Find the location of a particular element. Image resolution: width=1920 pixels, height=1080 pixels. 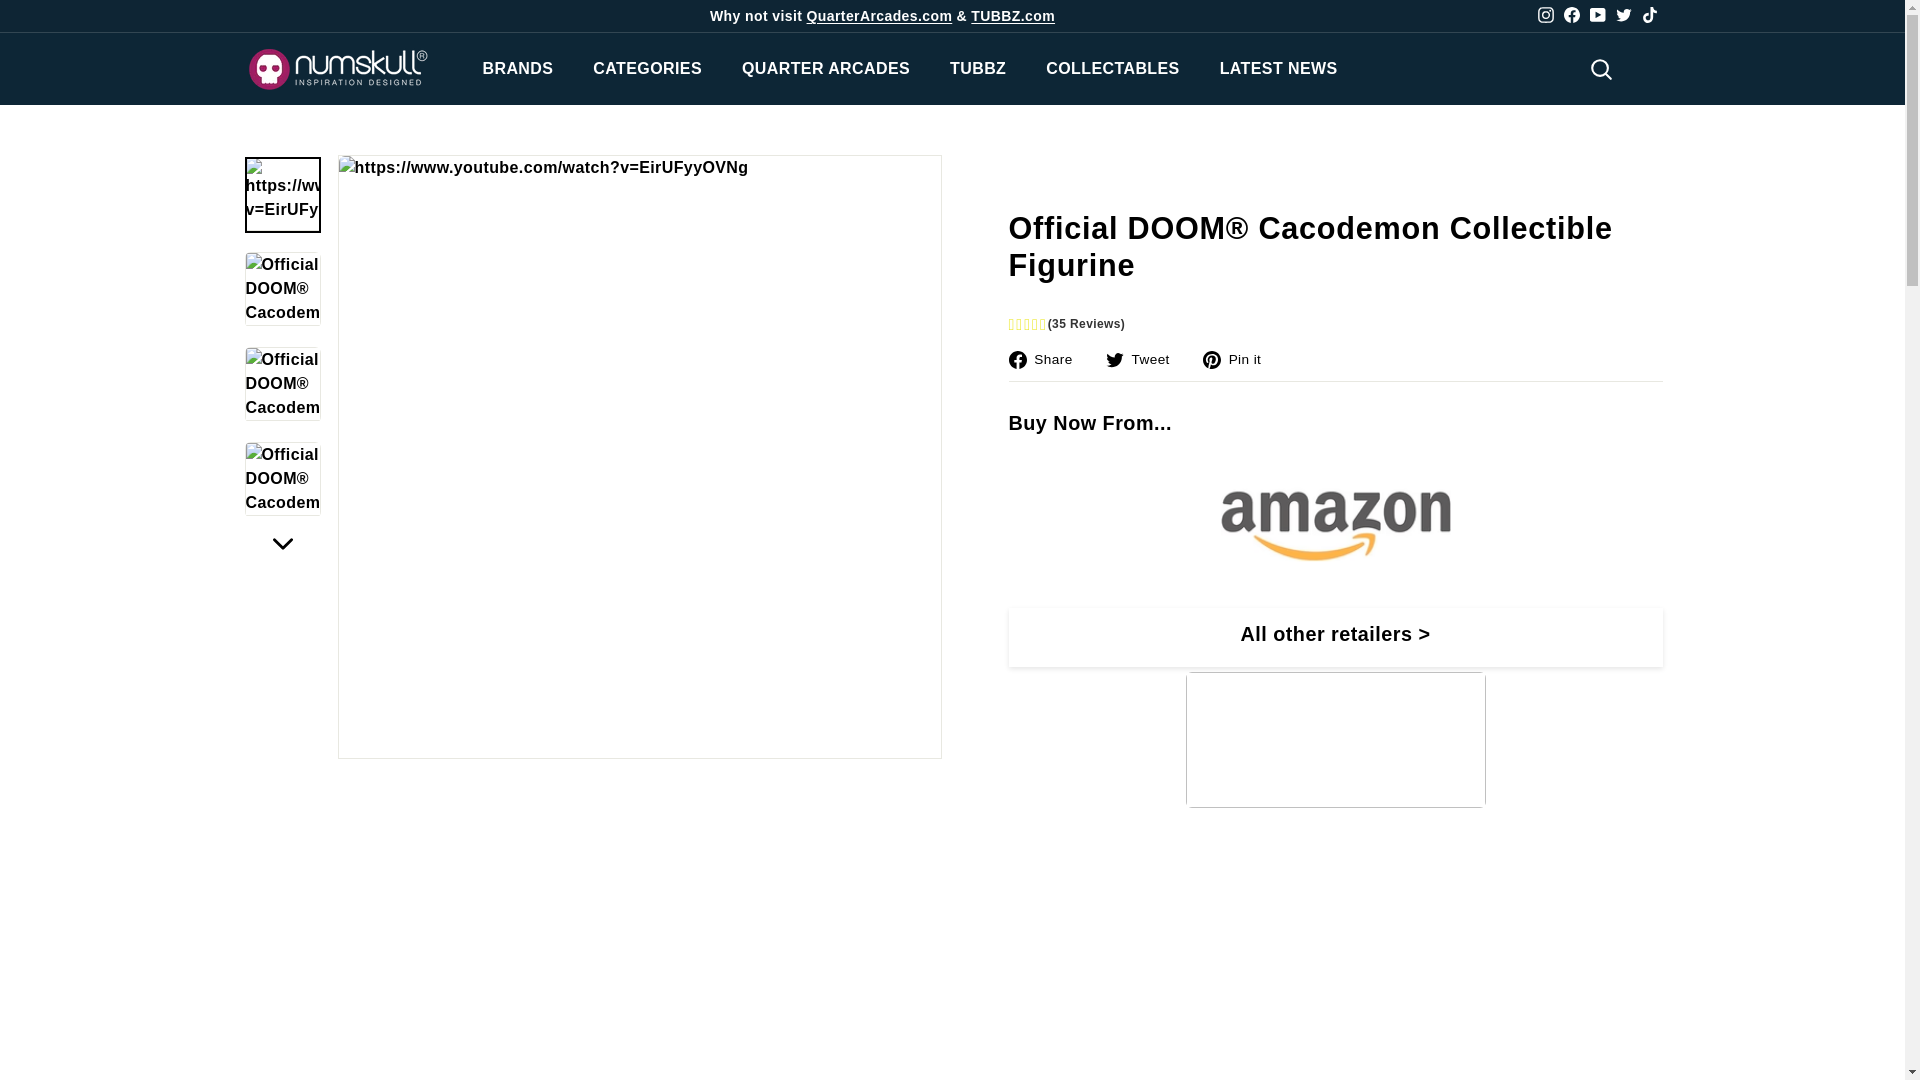

Pin on Pinterest is located at coordinates (1240, 358).